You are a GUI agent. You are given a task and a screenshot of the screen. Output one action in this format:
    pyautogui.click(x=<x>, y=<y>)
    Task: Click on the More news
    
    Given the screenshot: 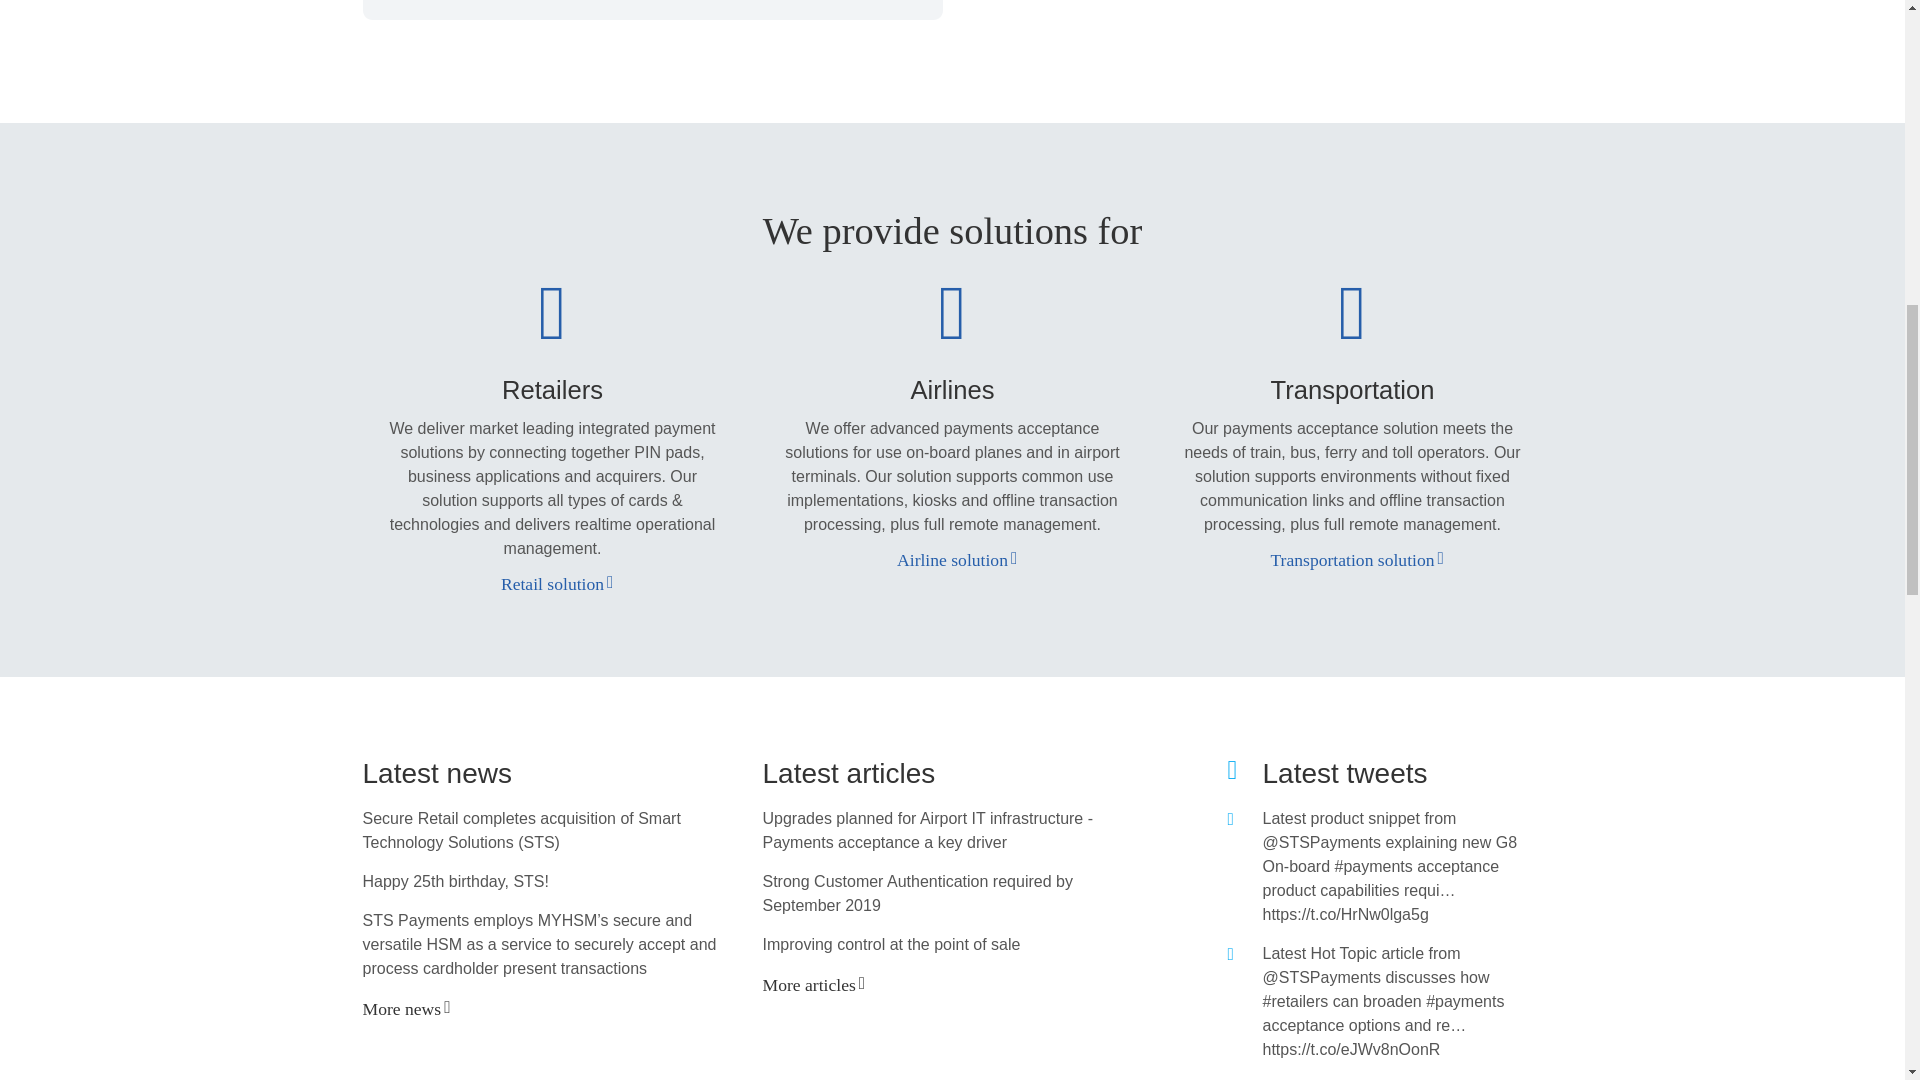 What is the action you would take?
    pyautogui.click(x=402, y=1009)
    